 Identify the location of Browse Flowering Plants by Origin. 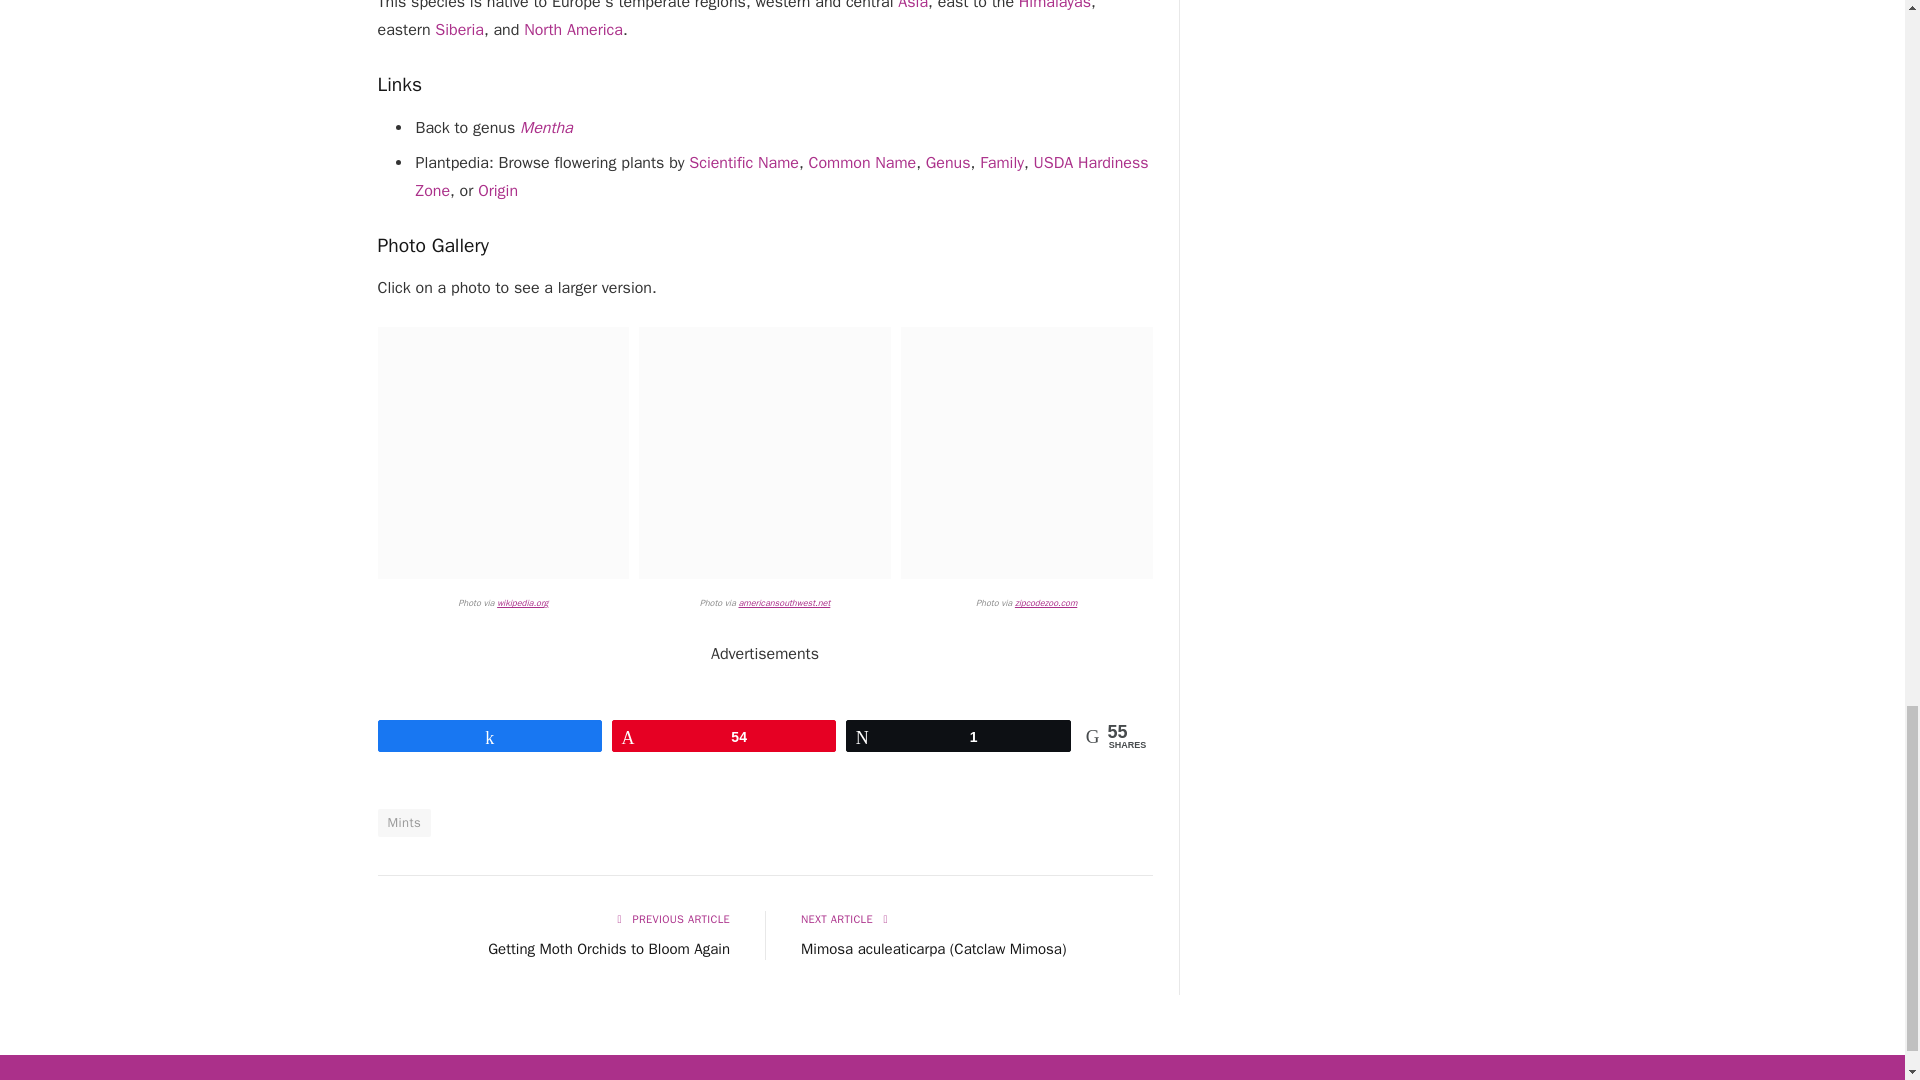
(498, 190).